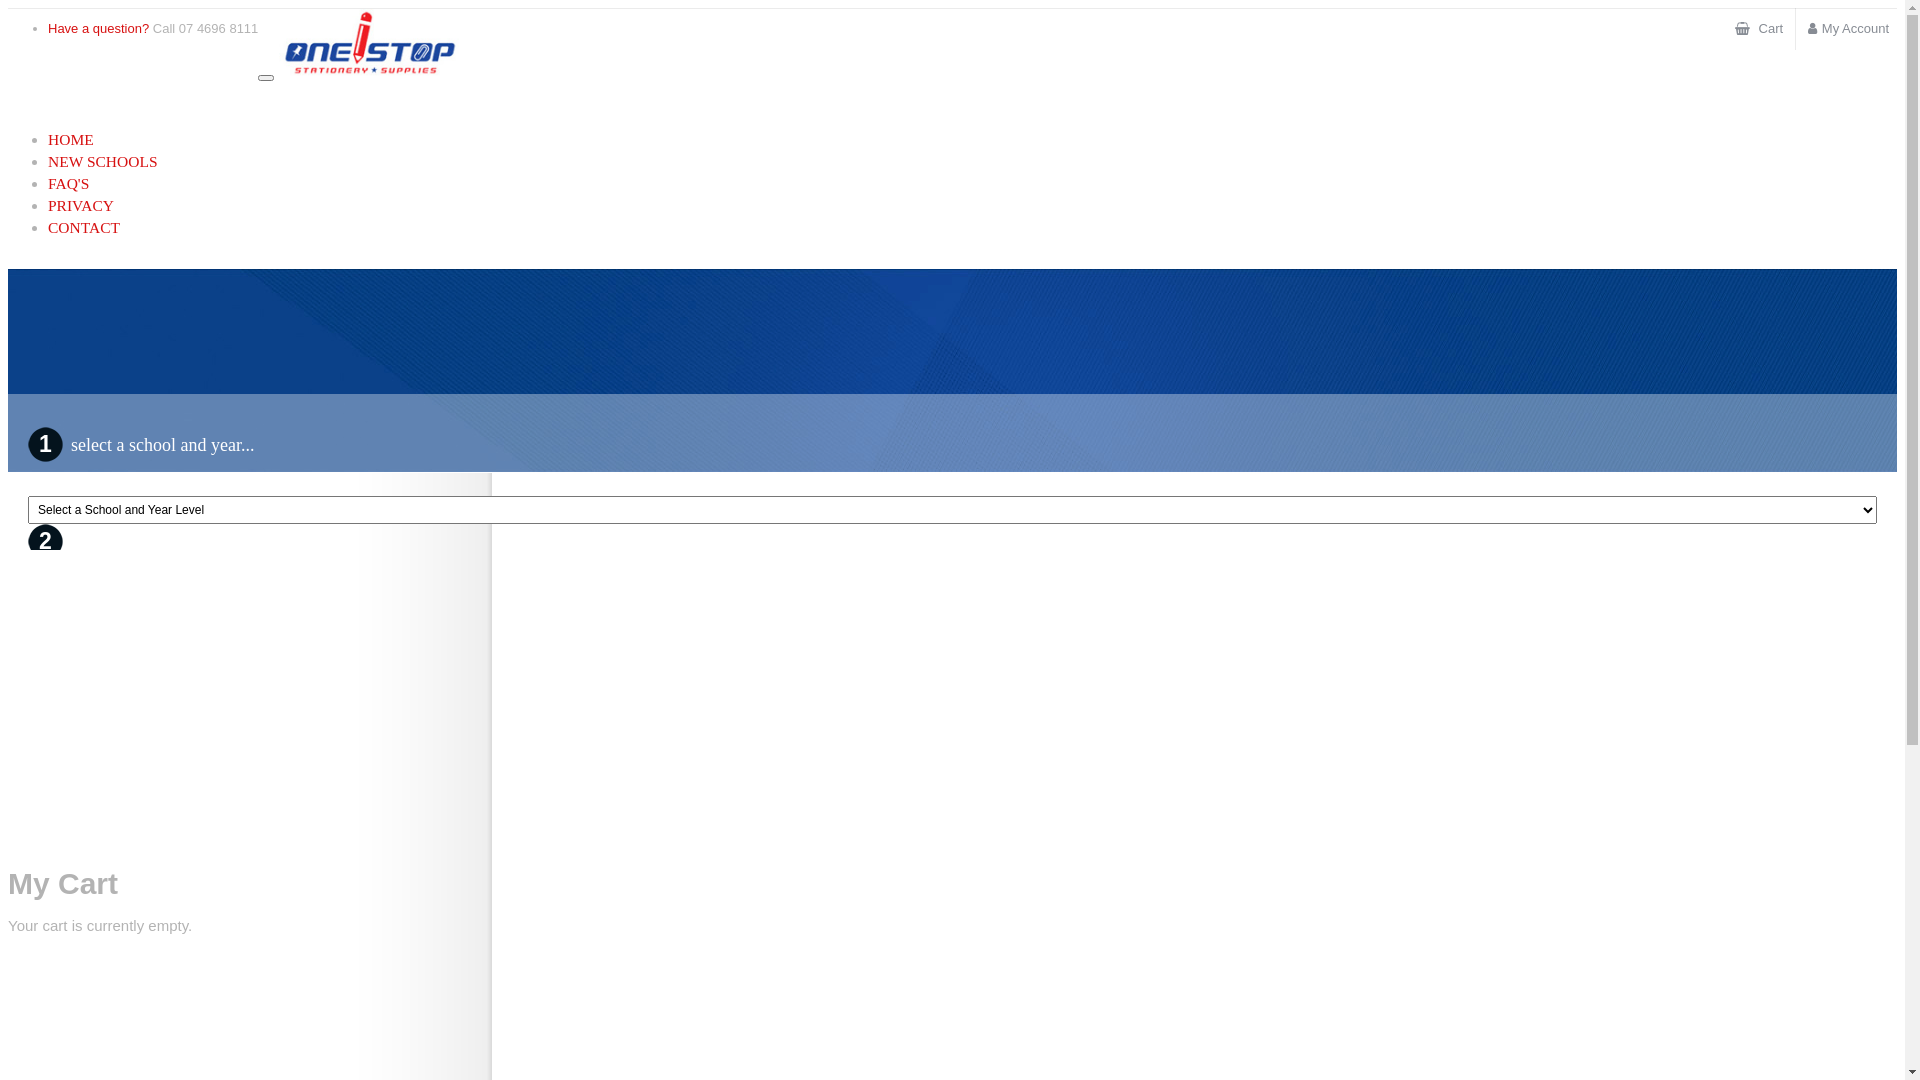  I want to click on view book list, so click(88, 682).